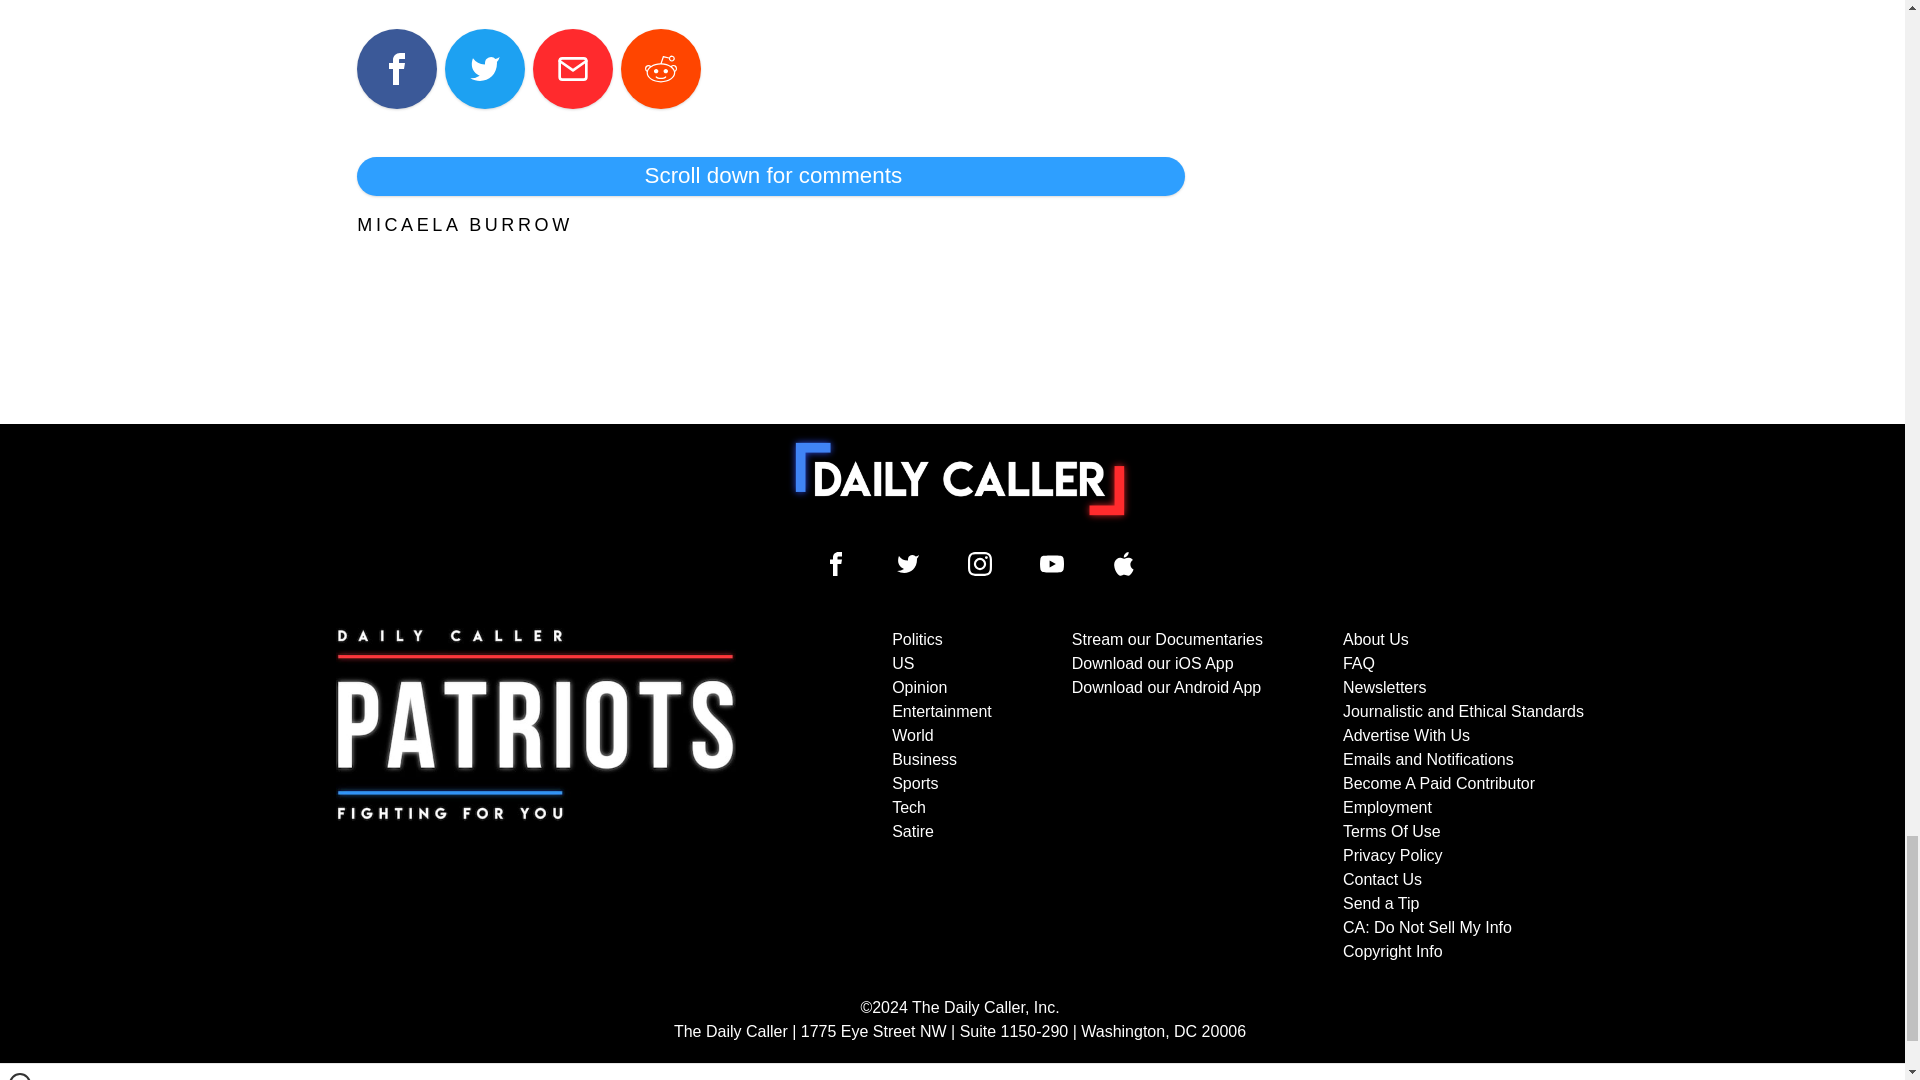  What do you see at coordinates (960, 478) in the screenshot?
I see `To home page` at bounding box center [960, 478].